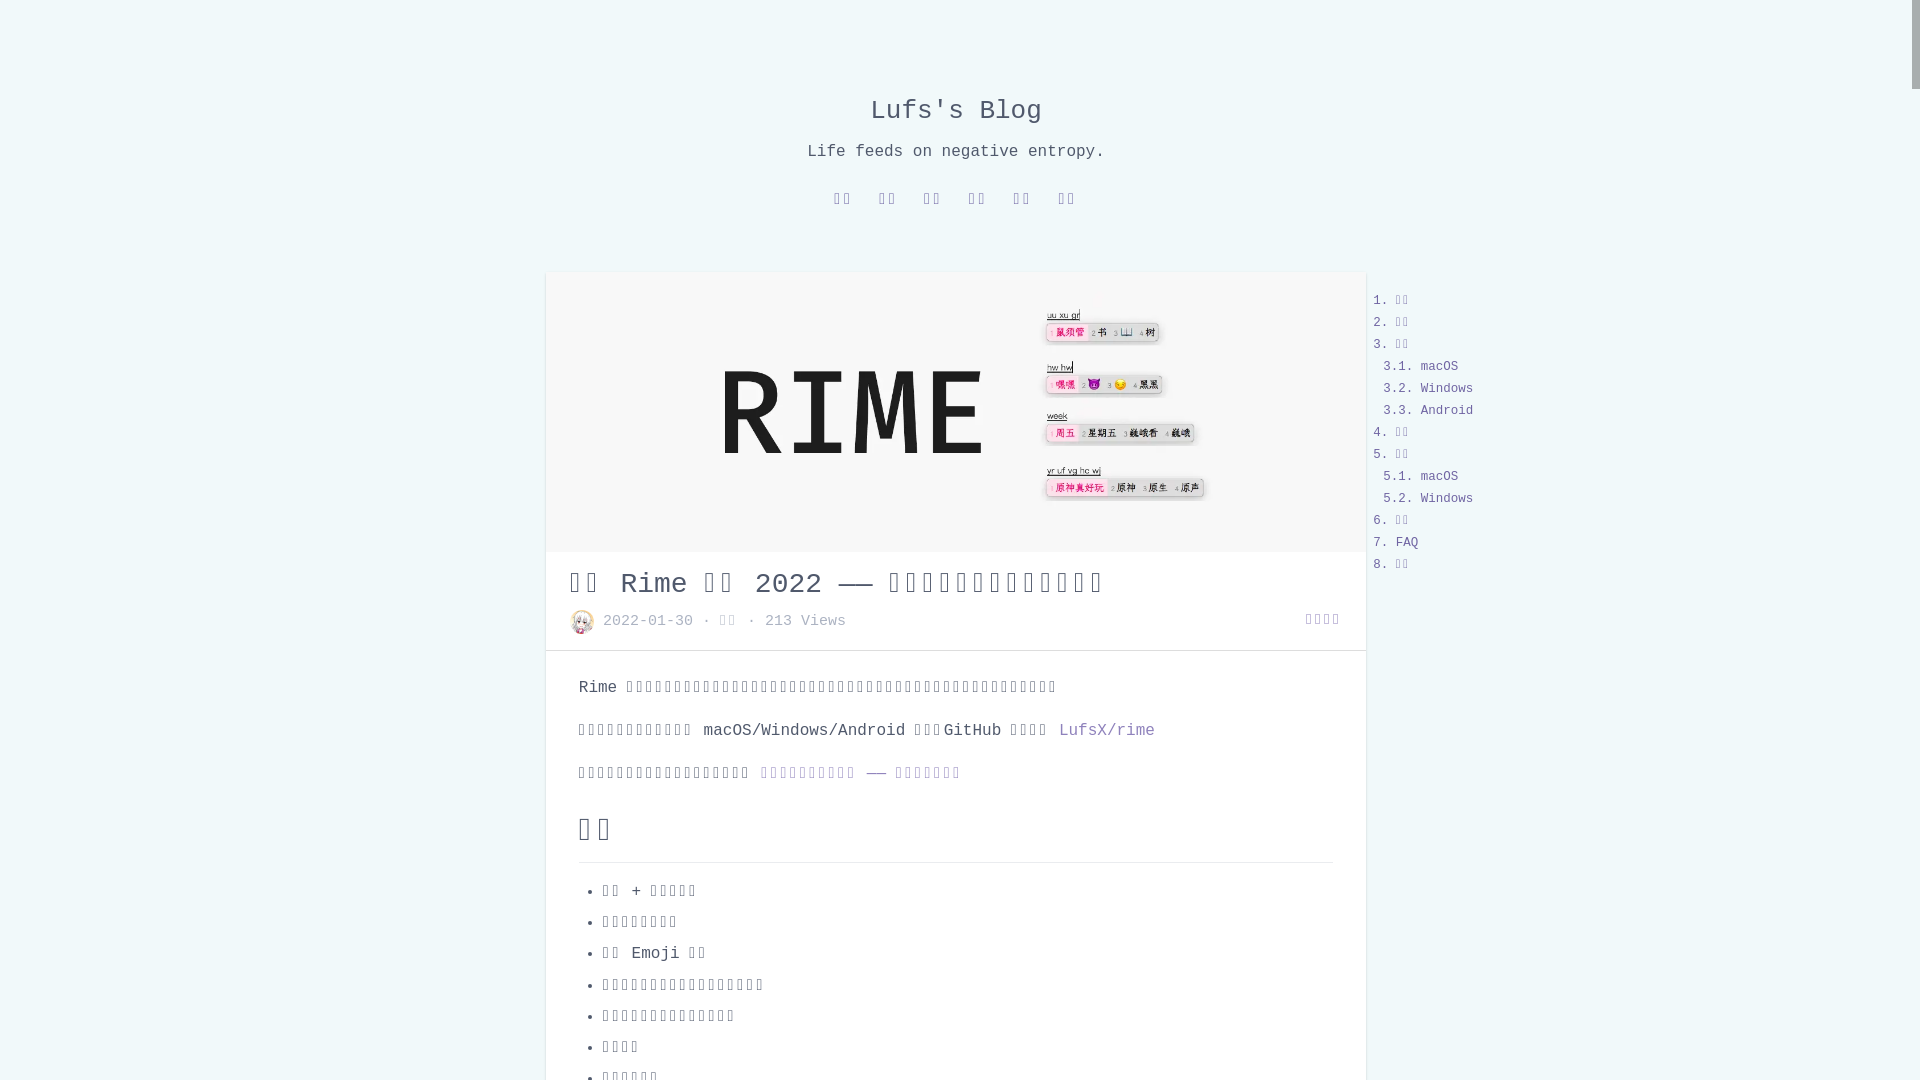  Describe the element at coordinates (1428, 499) in the screenshot. I see `5.2. Windows` at that location.